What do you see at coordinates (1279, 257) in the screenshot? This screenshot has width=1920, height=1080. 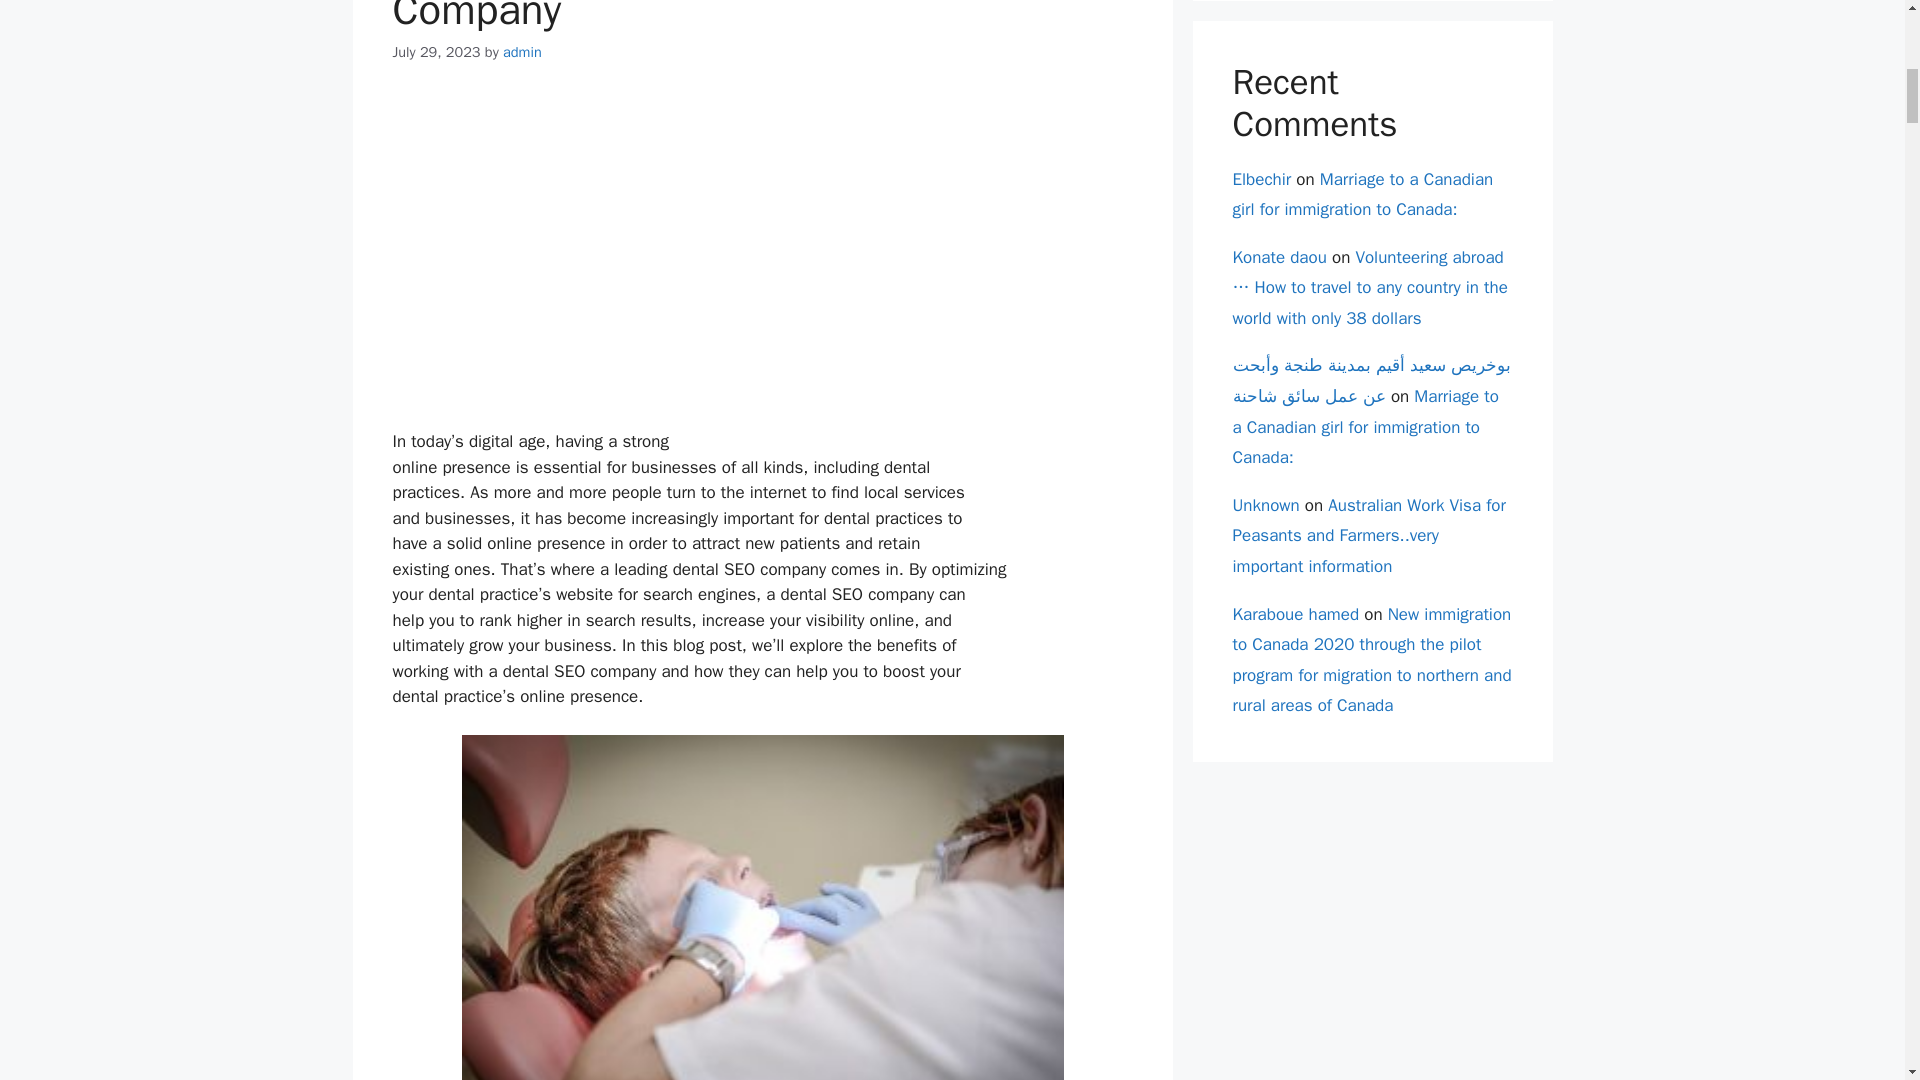 I see `Konate daou` at bounding box center [1279, 257].